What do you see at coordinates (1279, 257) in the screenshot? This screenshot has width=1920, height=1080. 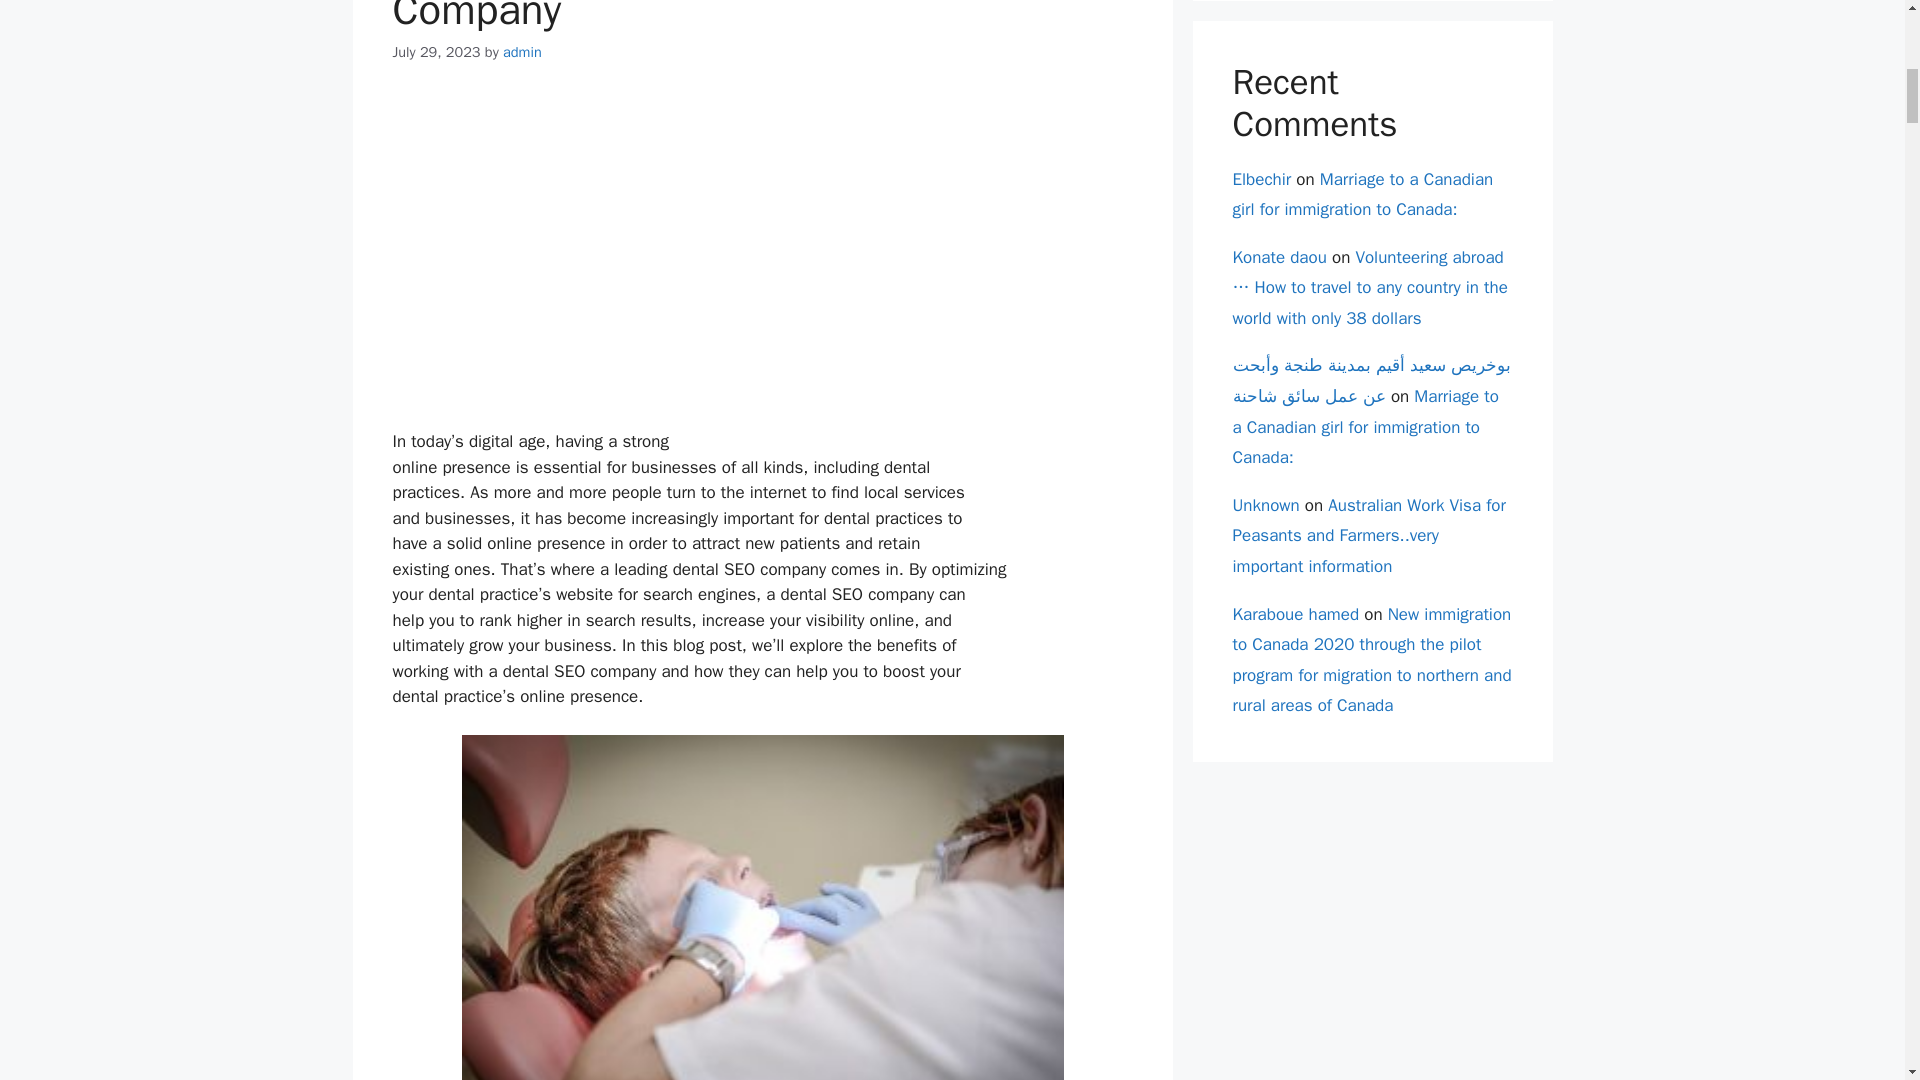 I see `Konate daou` at bounding box center [1279, 257].